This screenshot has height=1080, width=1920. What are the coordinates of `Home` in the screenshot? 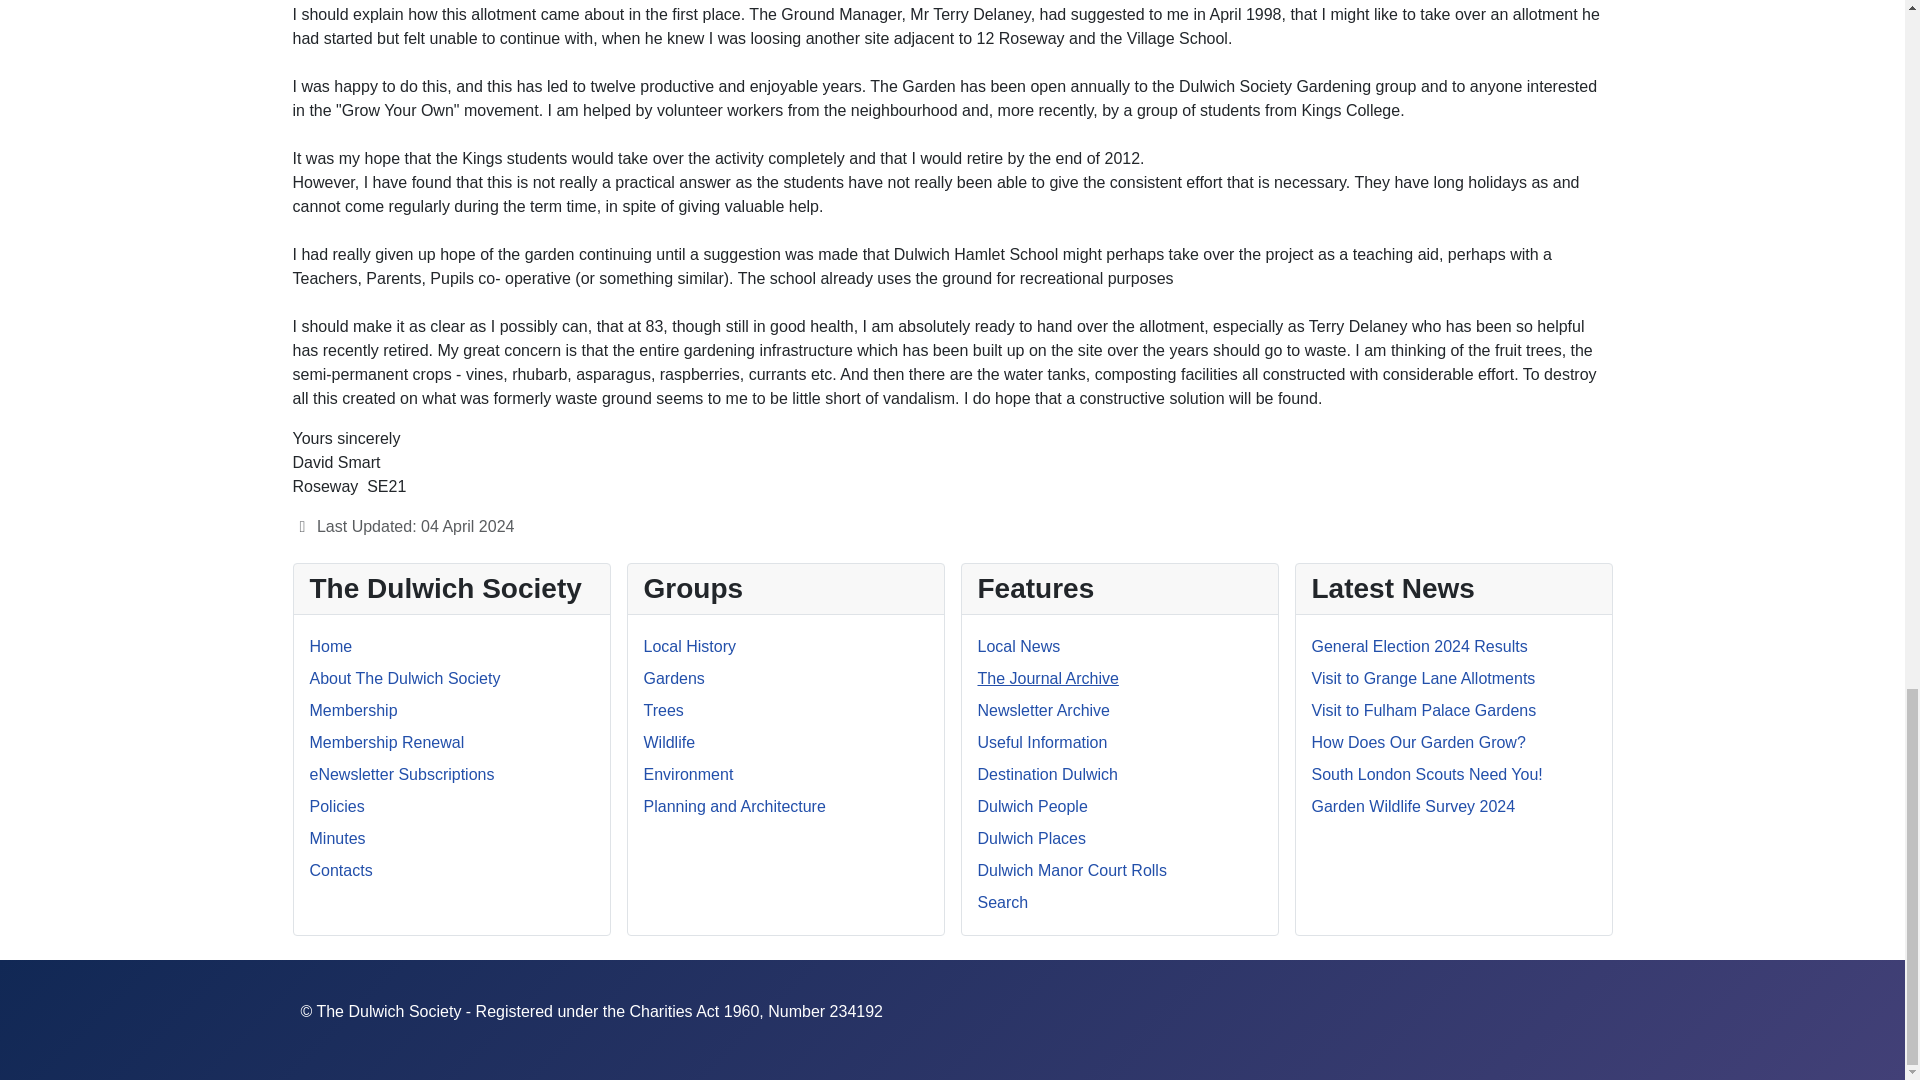 It's located at (331, 646).